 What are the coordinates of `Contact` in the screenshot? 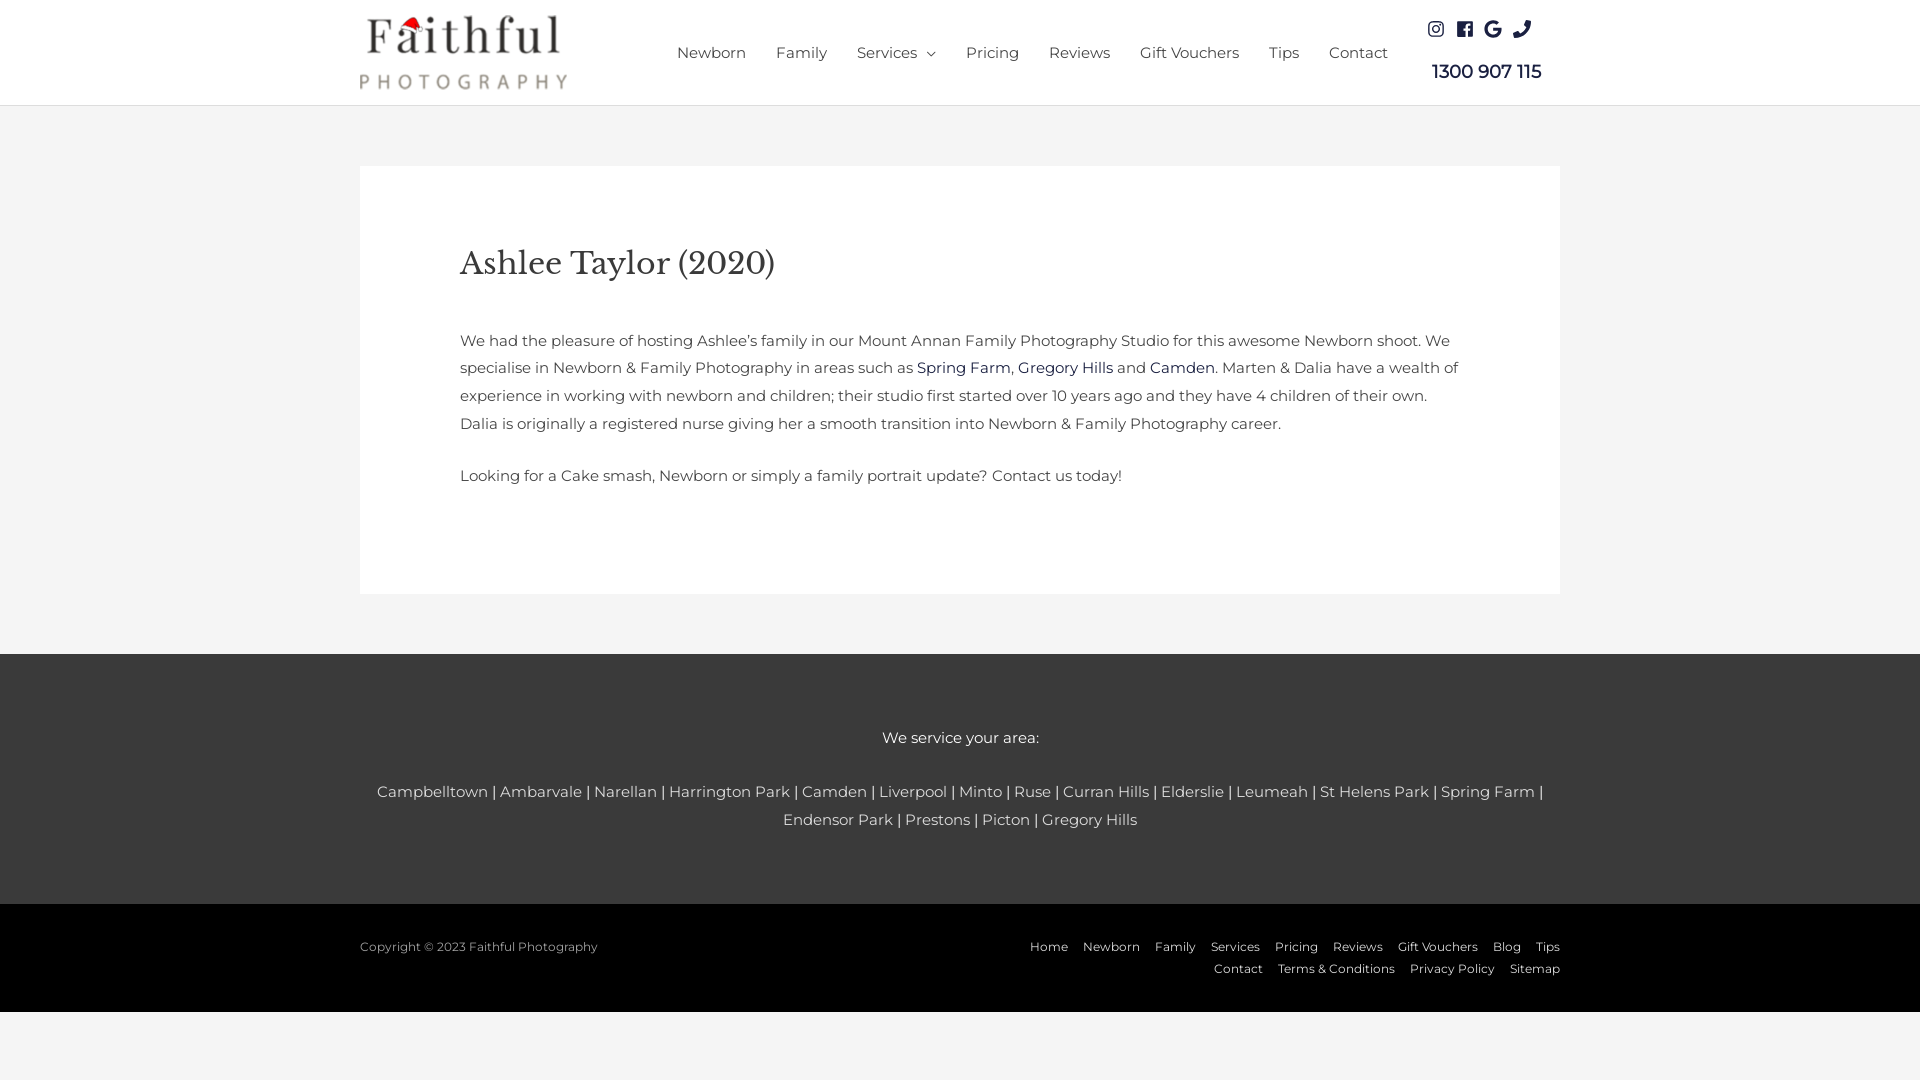 It's located at (1232, 968).